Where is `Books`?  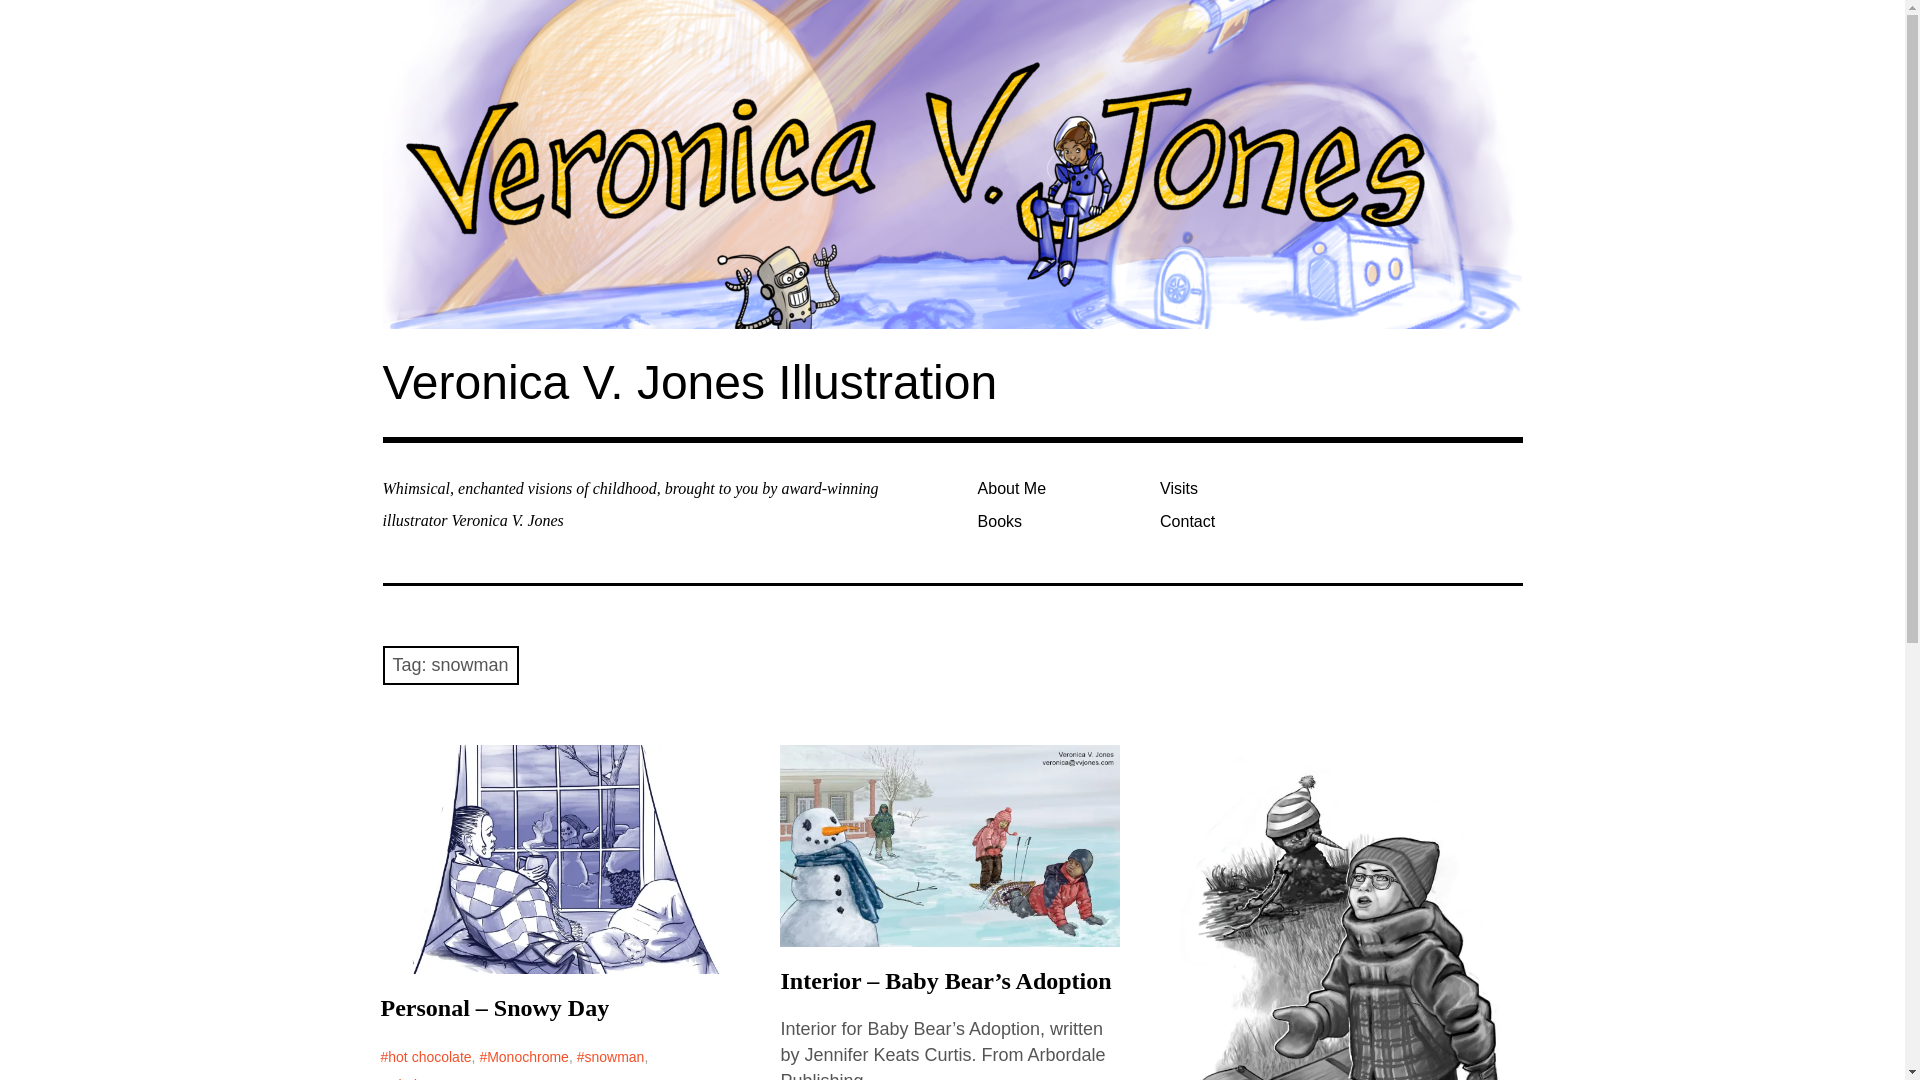
Books is located at coordinates (1060, 521).